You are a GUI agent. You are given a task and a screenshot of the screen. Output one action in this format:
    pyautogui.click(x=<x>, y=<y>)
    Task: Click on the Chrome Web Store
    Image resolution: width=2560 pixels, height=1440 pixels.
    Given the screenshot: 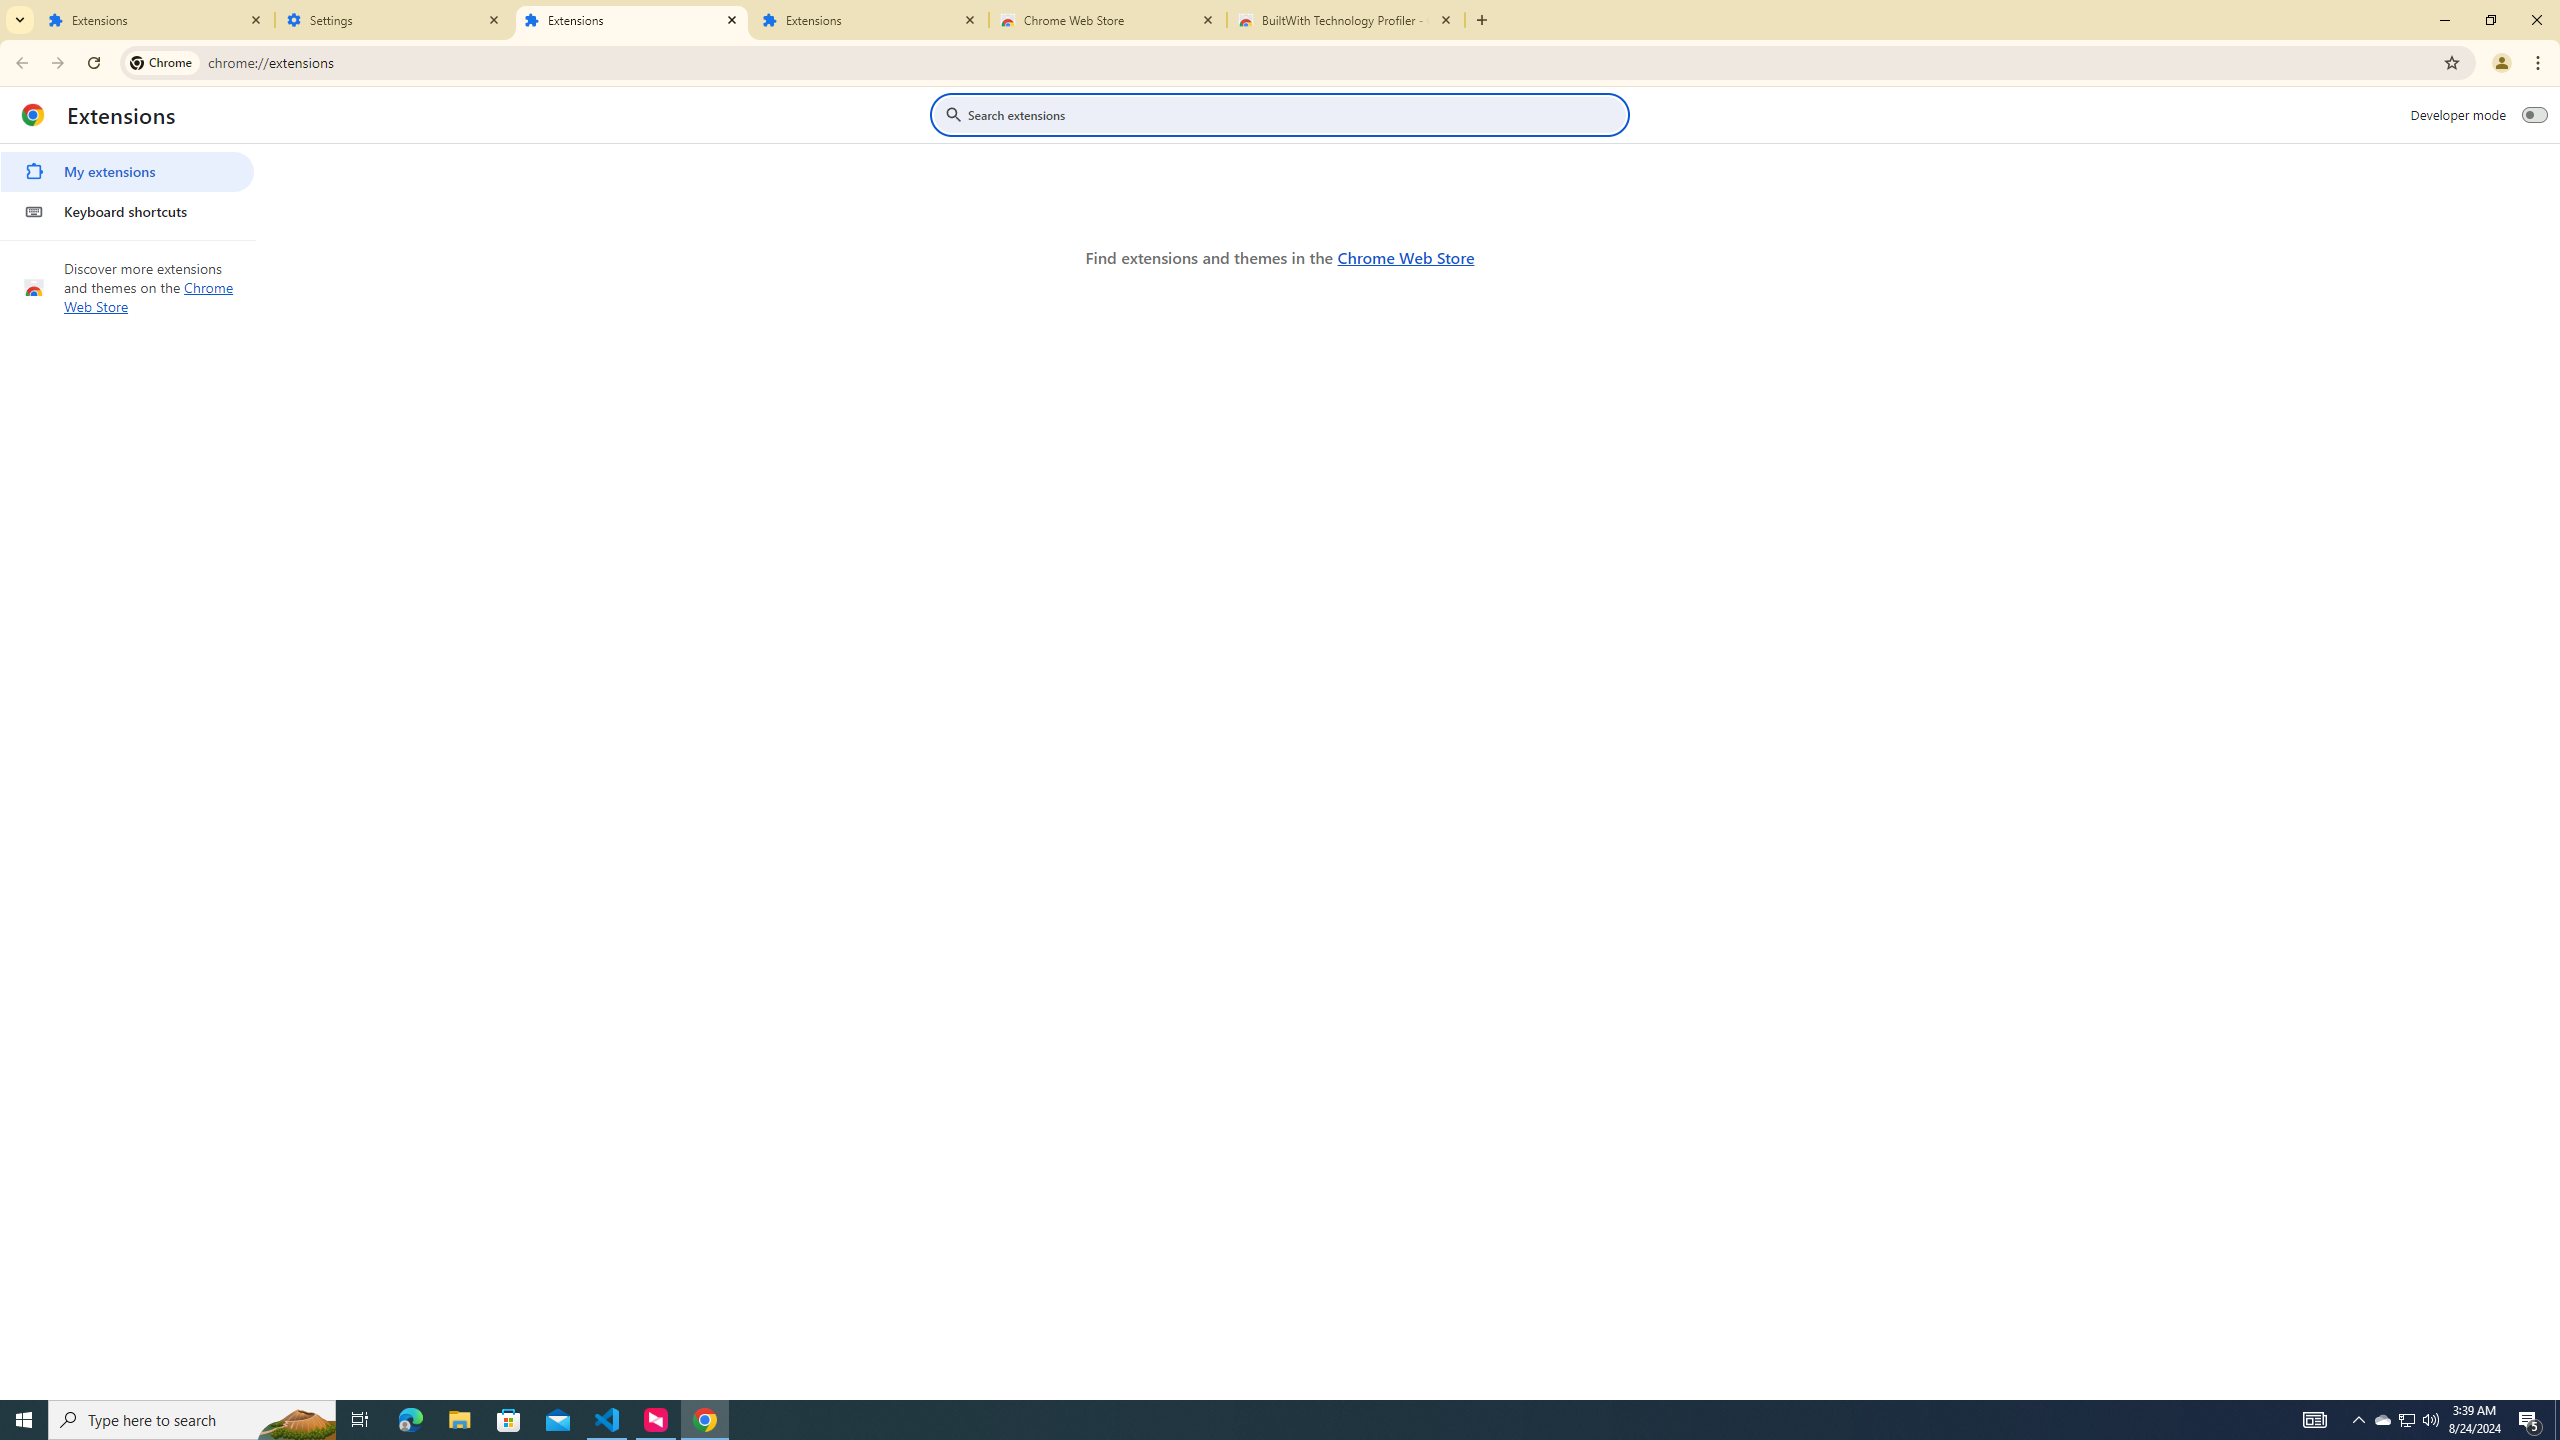 What is the action you would take?
    pyautogui.click(x=1108, y=20)
    